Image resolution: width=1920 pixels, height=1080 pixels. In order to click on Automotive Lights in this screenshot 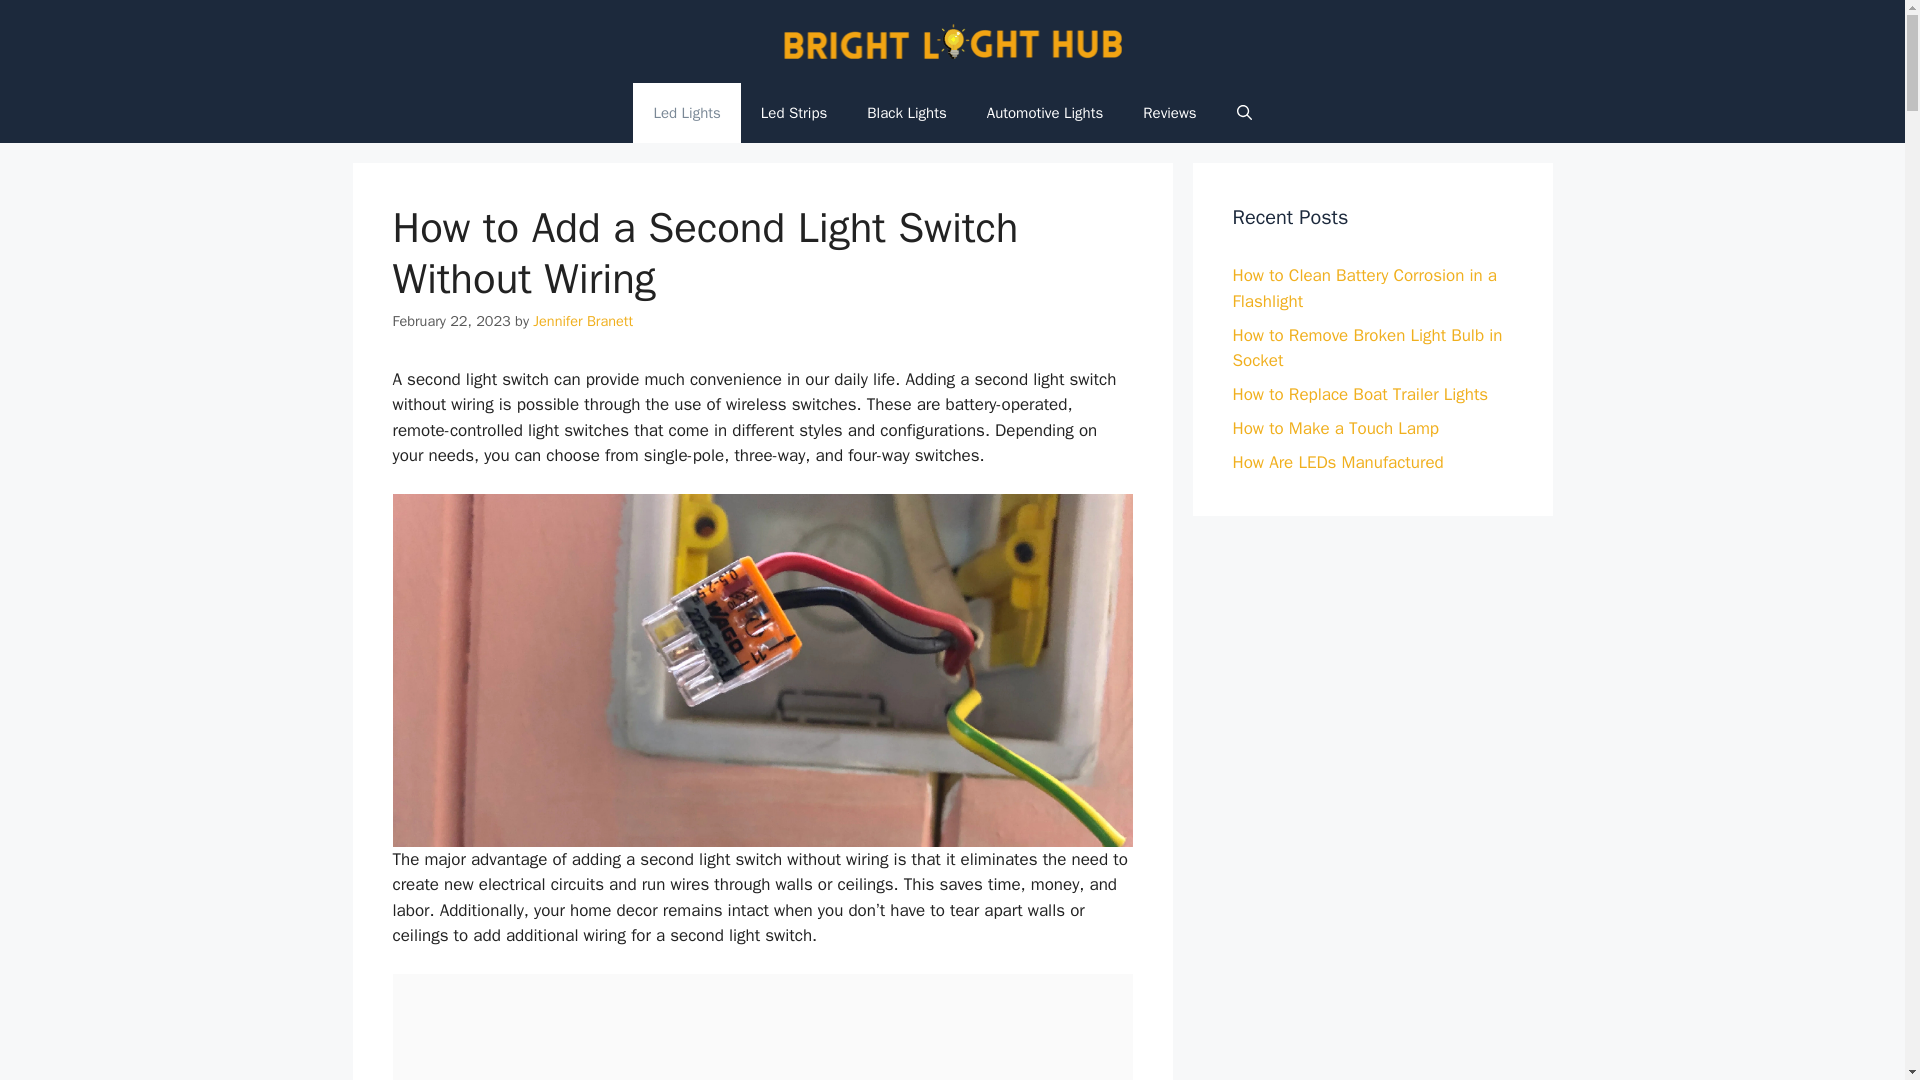, I will do `click(1045, 112)`.